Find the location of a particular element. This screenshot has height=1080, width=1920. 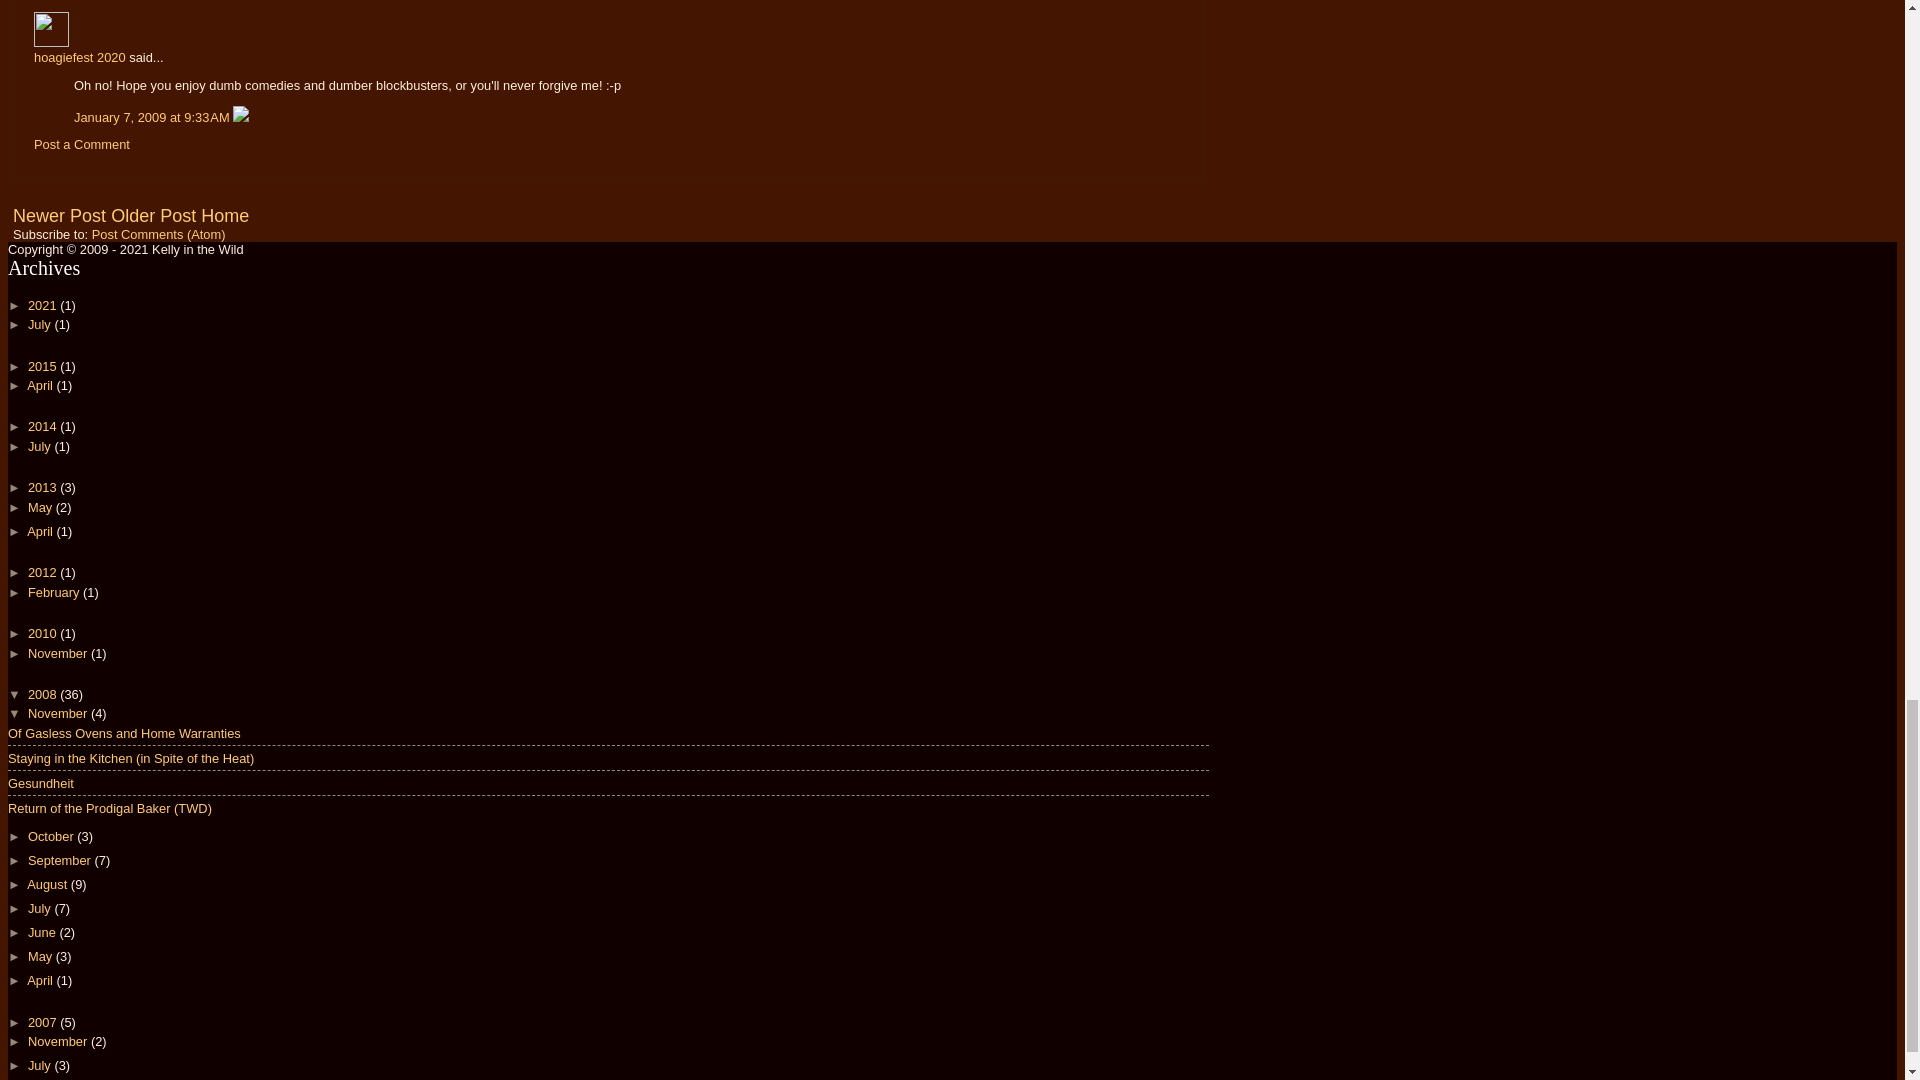

Post a Comment is located at coordinates (82, 144).